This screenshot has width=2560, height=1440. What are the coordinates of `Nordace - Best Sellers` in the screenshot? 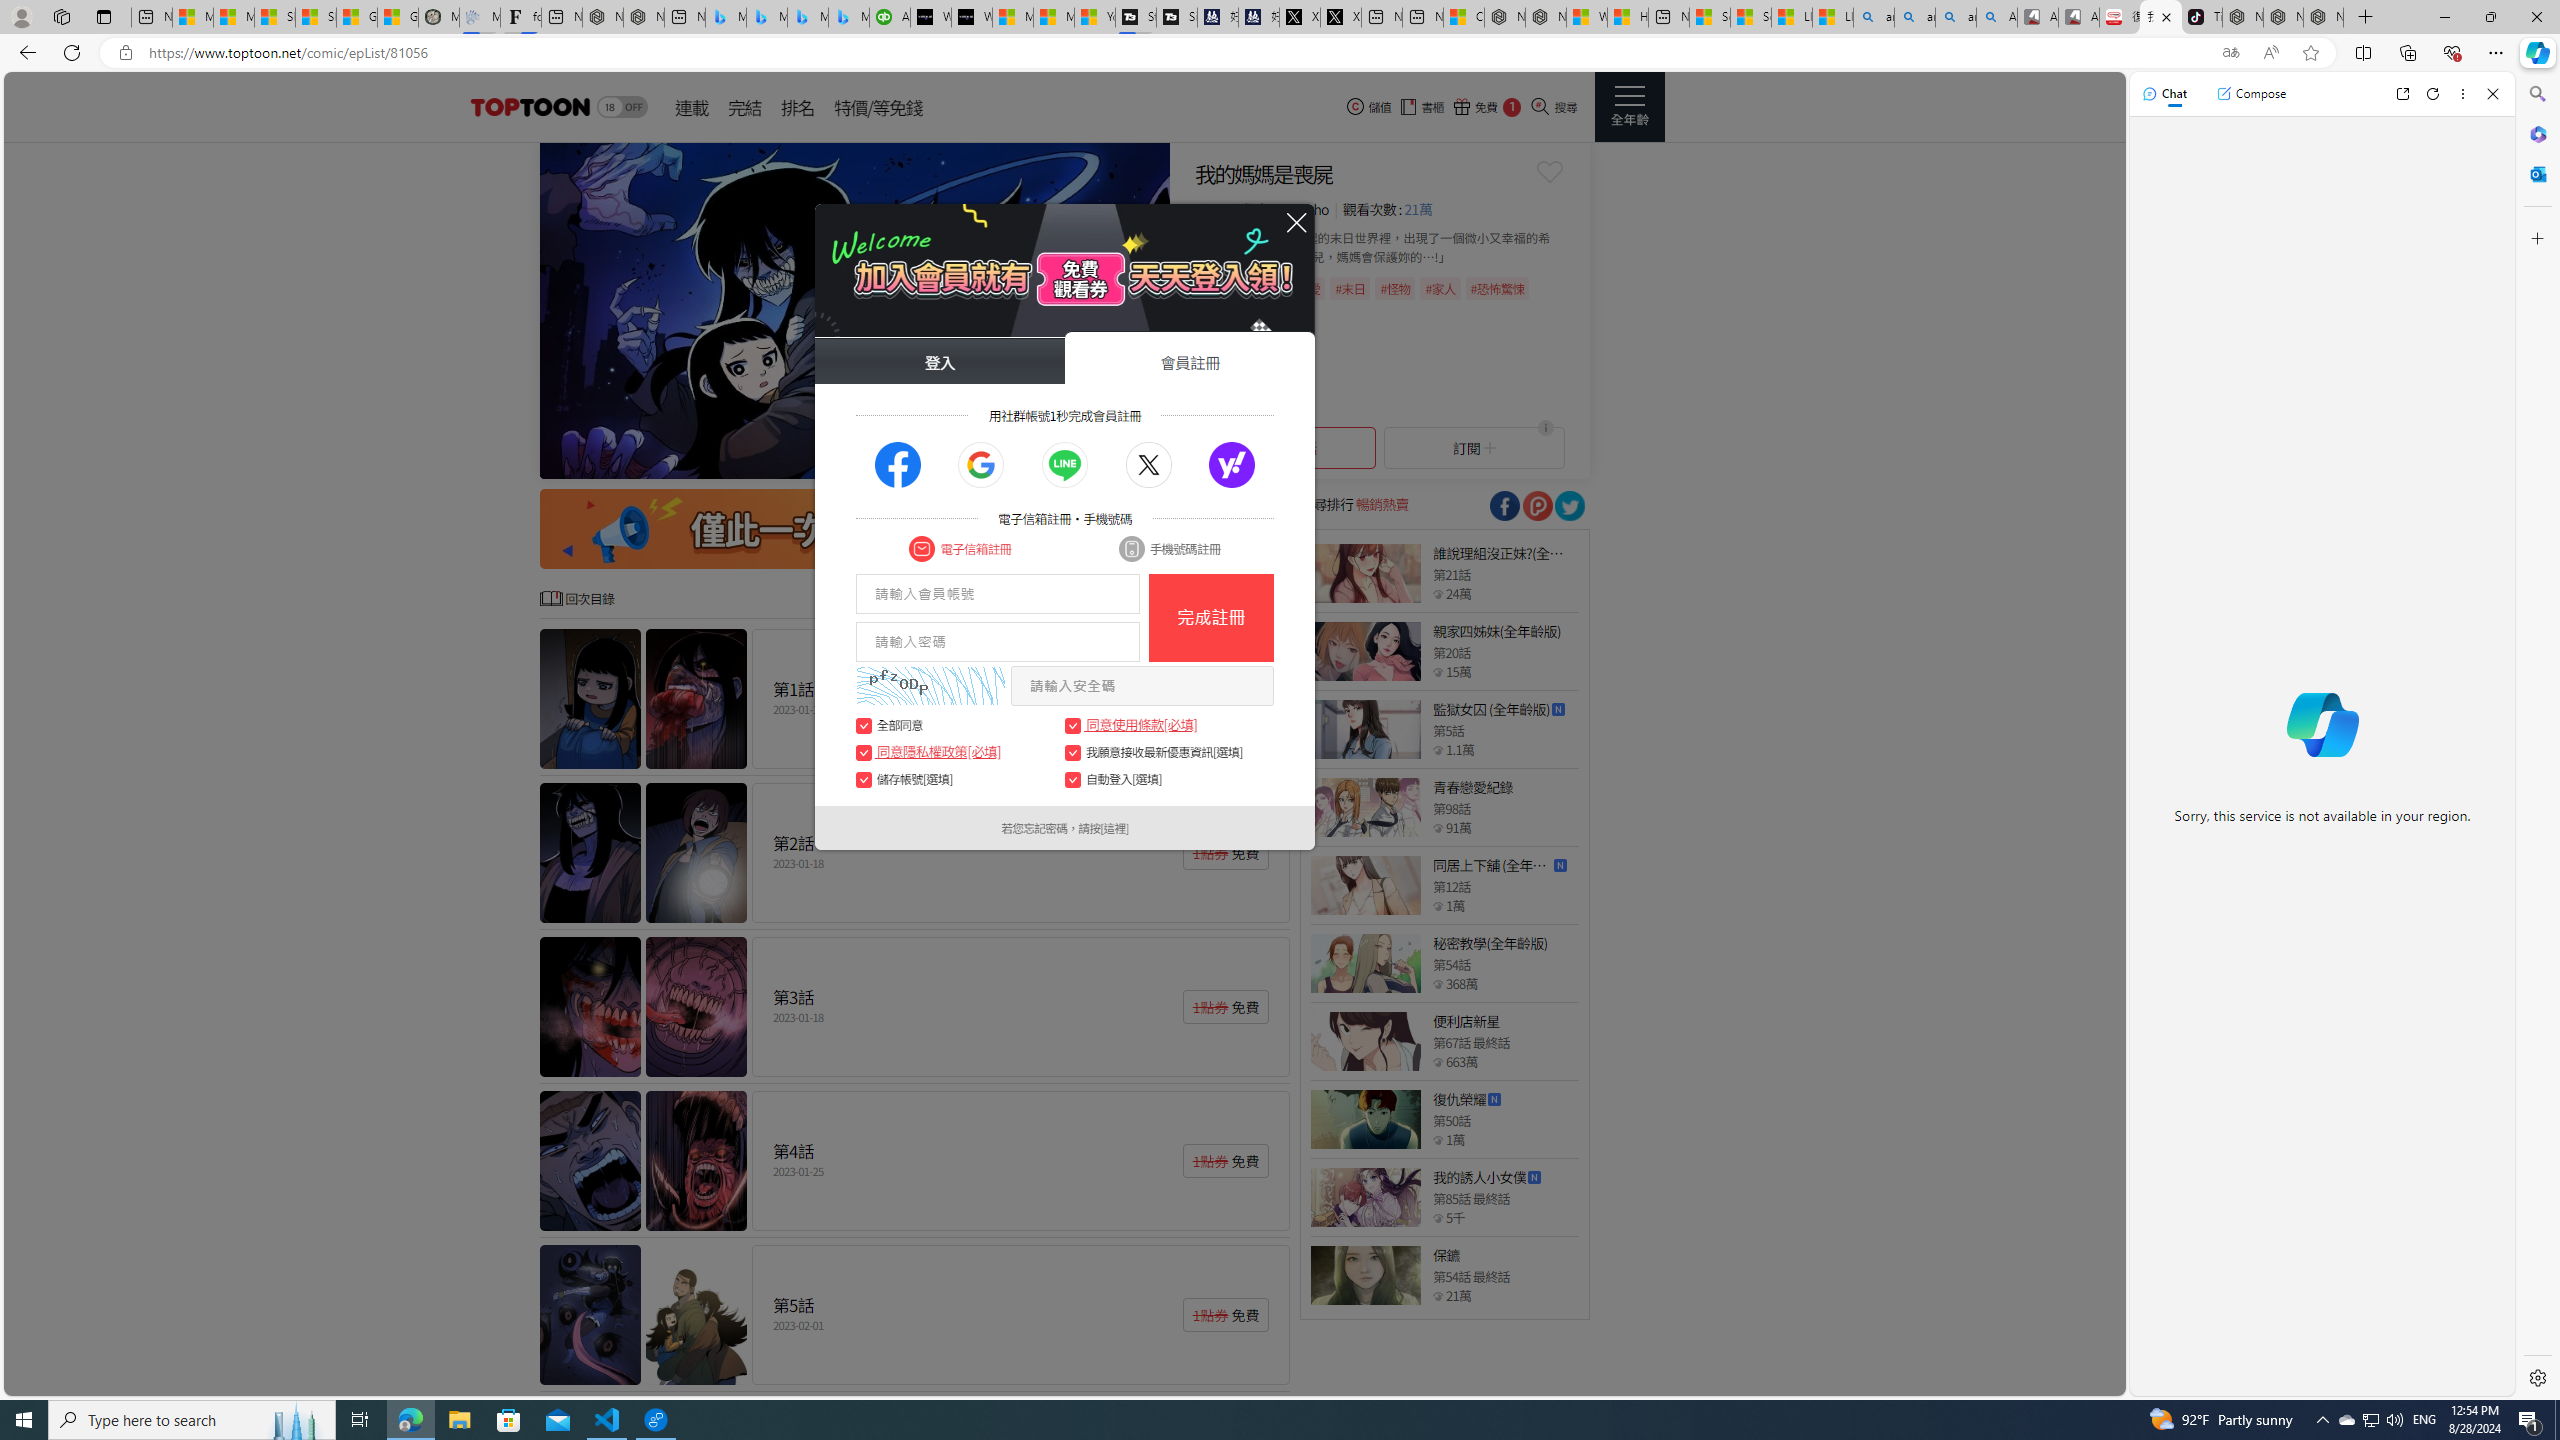 It's located at (2244, 17).